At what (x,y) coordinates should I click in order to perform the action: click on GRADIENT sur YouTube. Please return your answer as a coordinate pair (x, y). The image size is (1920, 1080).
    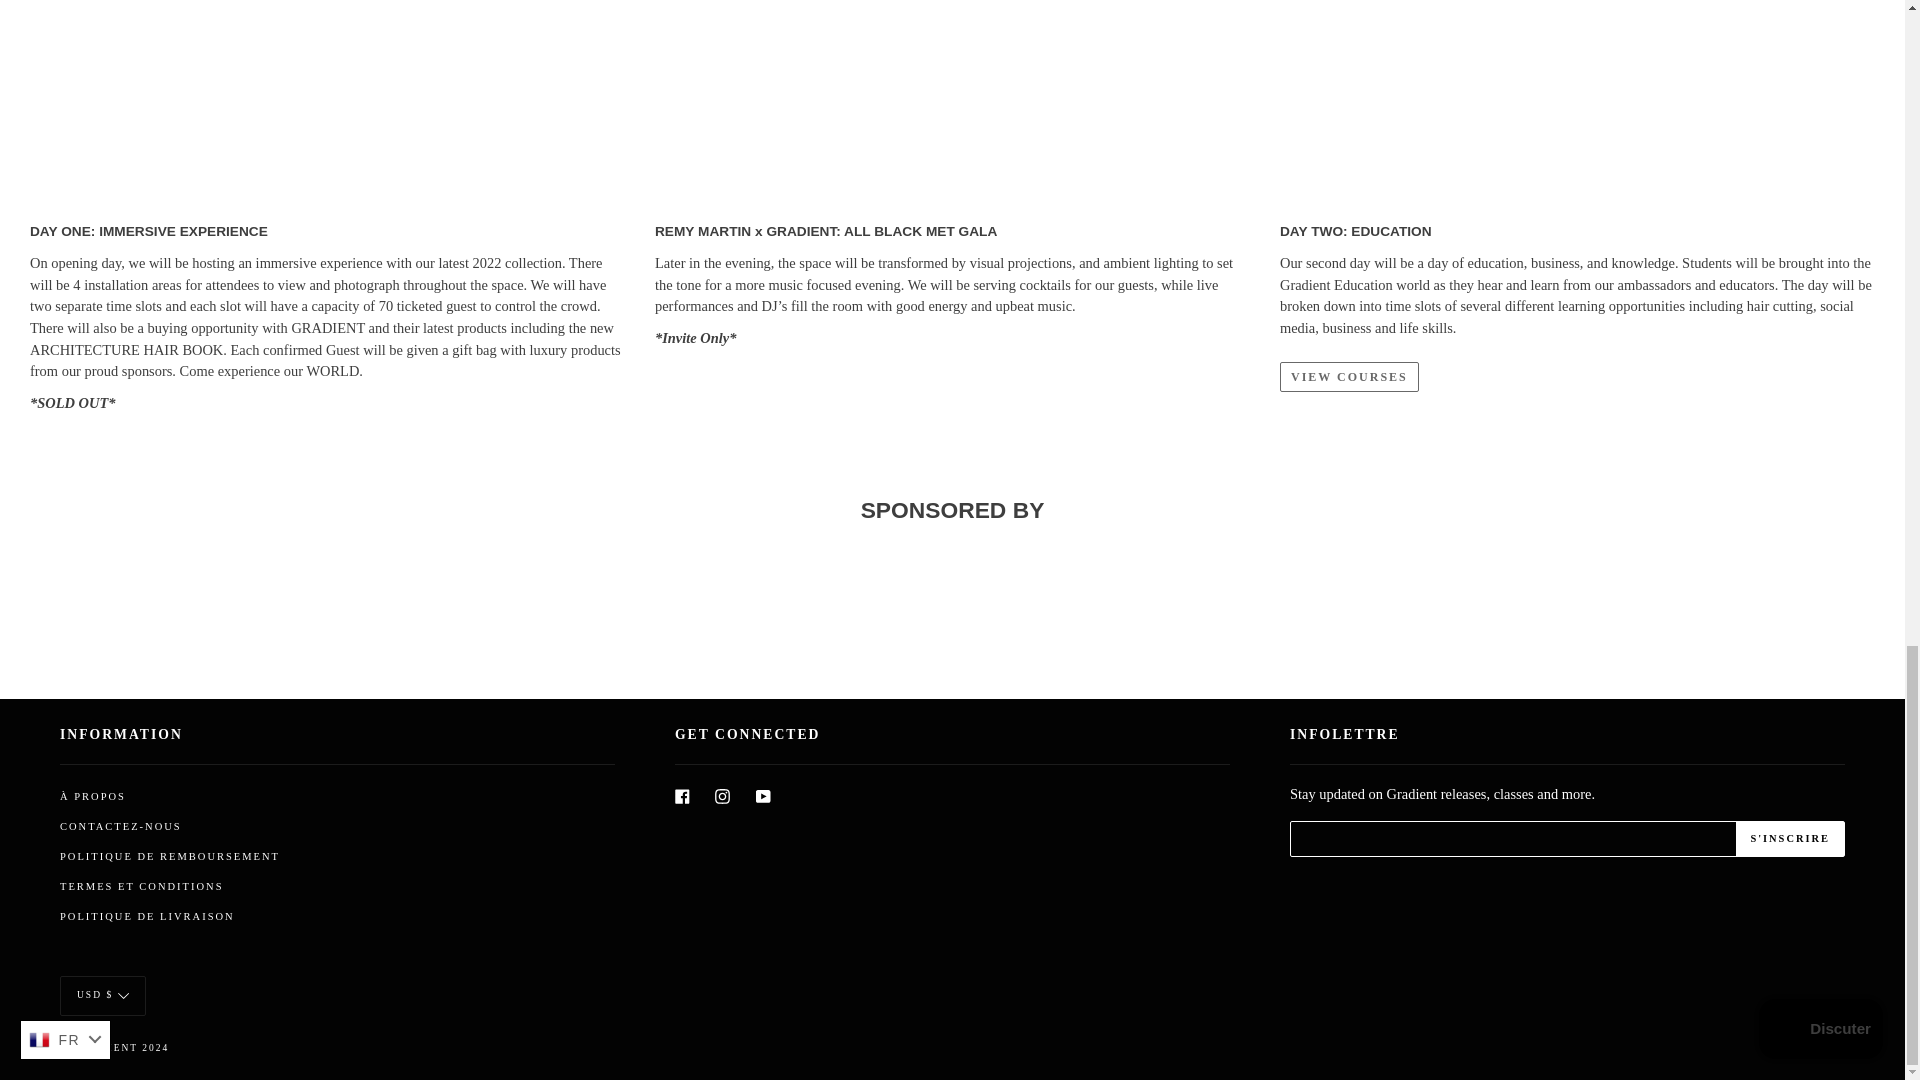
    Looking at the image, I should click on (764, 794).